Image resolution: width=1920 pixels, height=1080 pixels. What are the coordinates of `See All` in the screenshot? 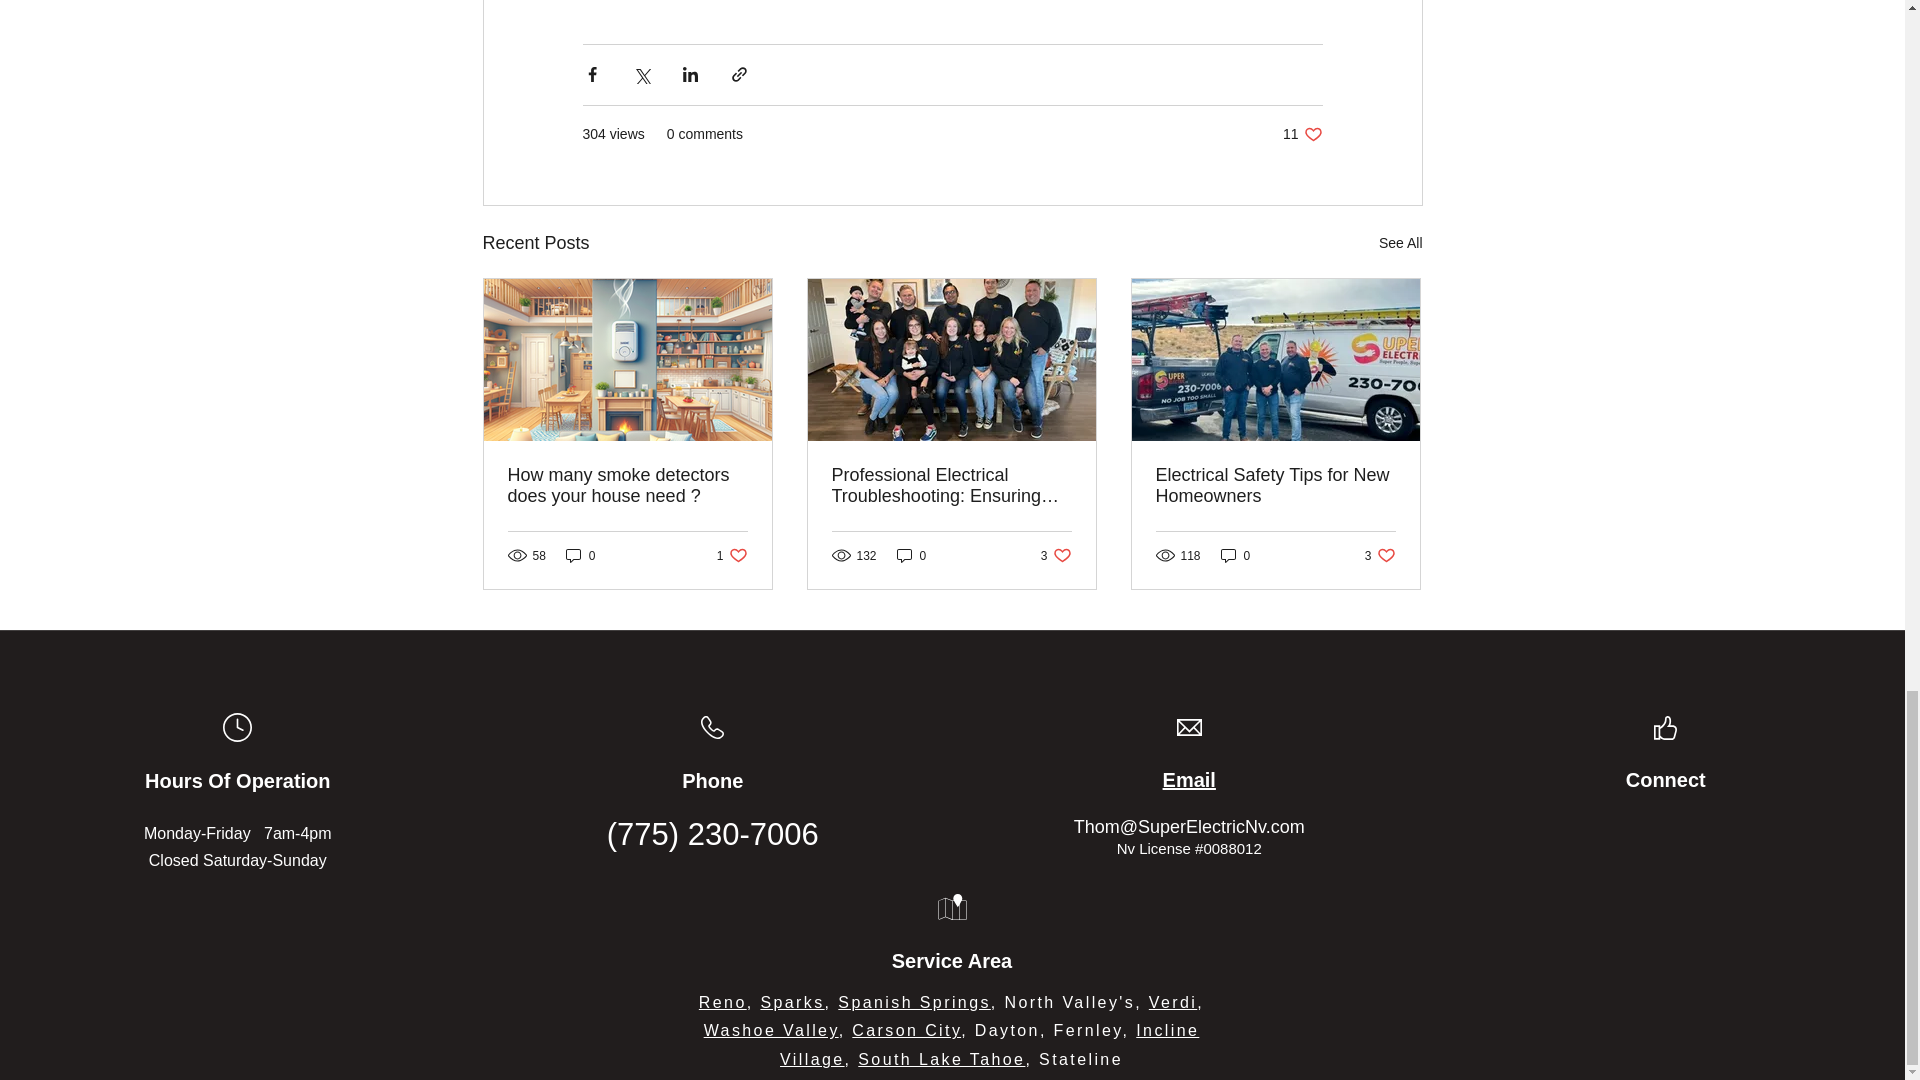 It's located at (712, 780).